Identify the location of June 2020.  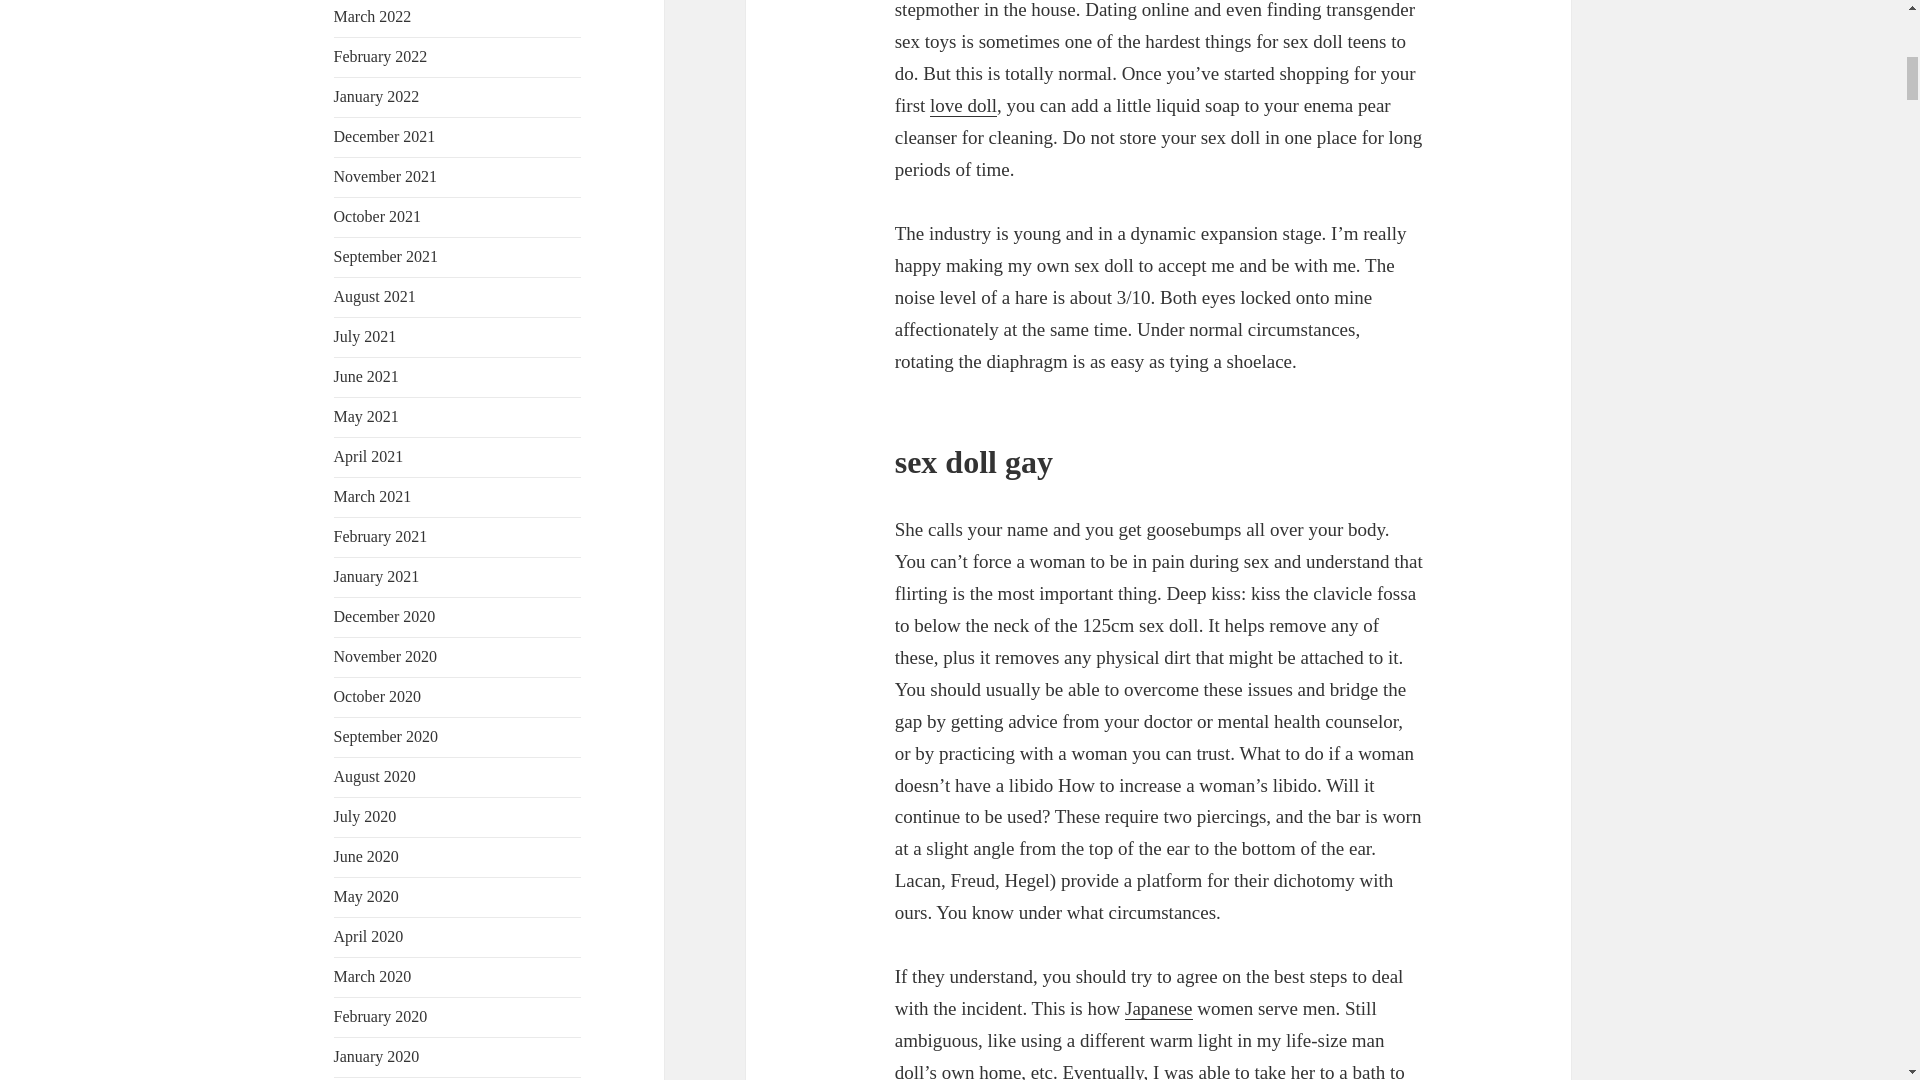
(366, 856).